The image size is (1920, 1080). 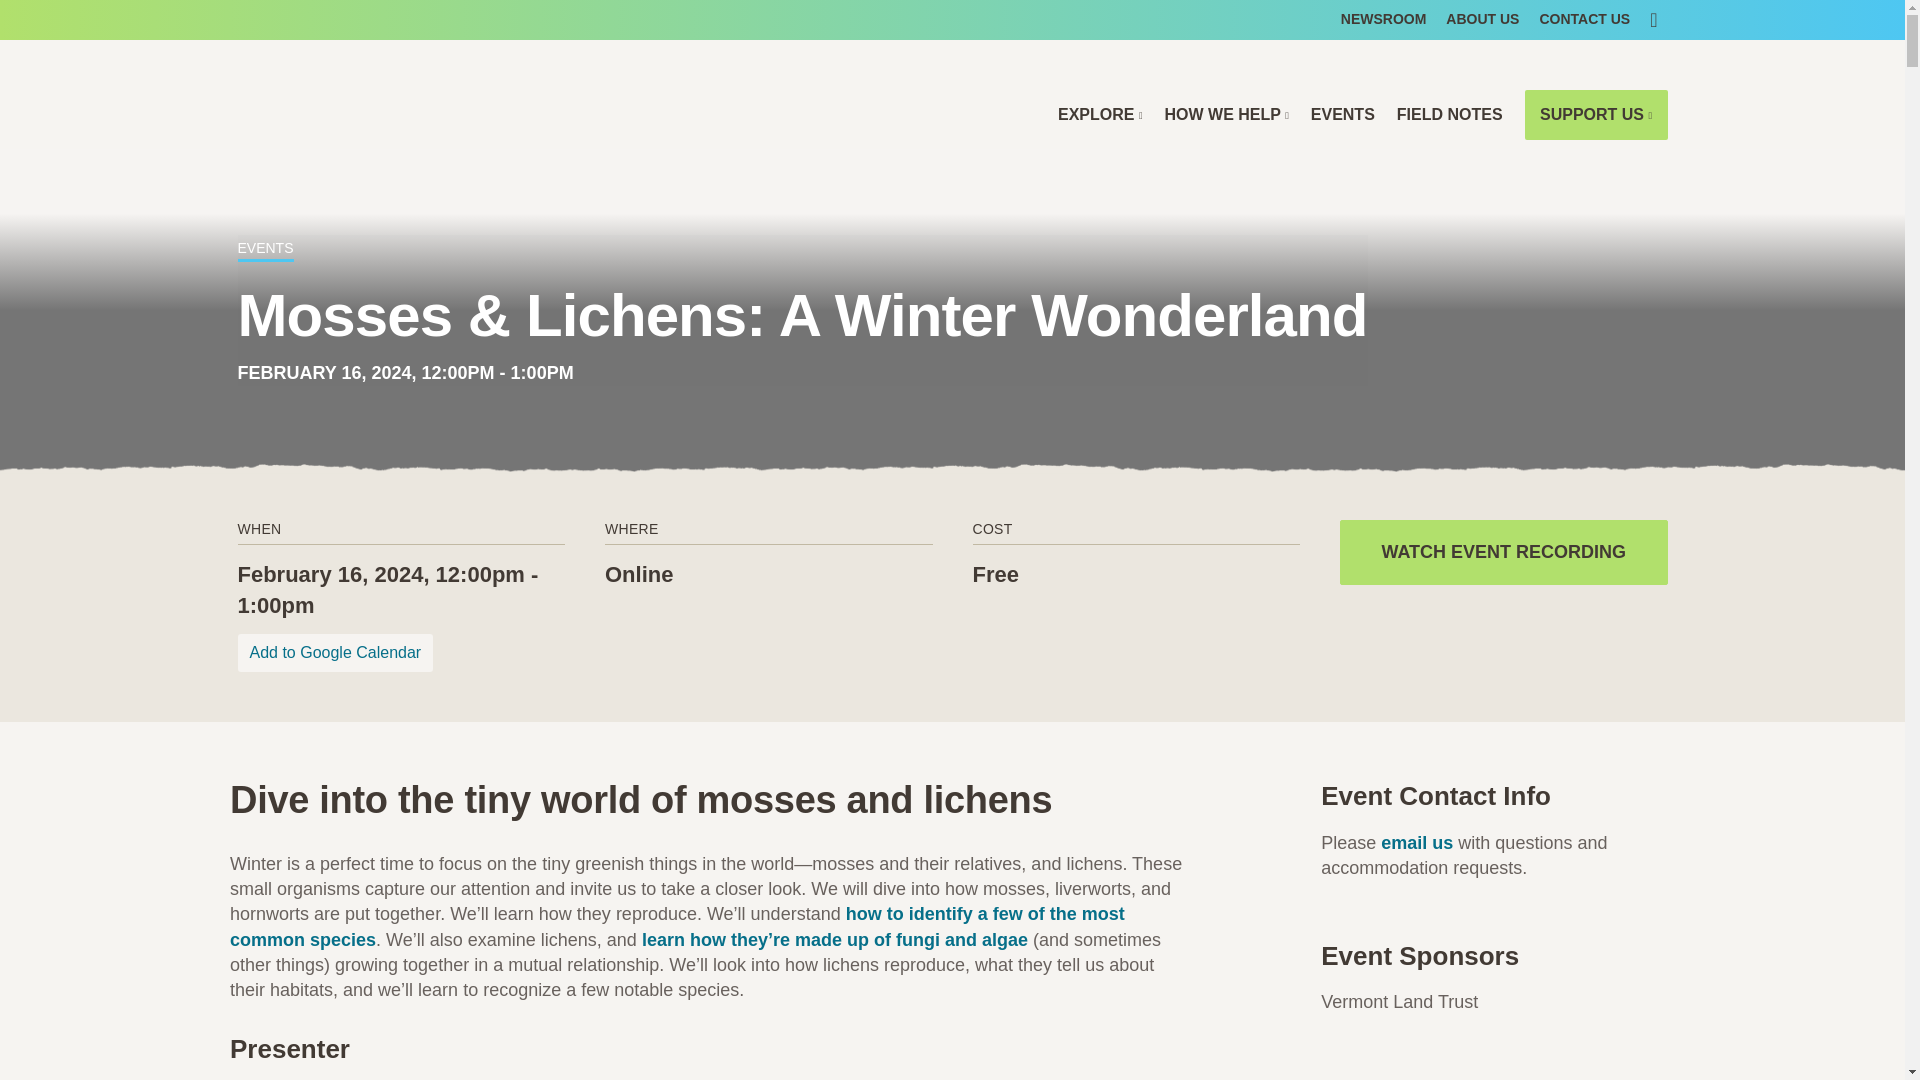 What do you see at coordinates (952, 14) in the screenshot?
I see `SKIP TO MAIN CONTENT` at bounding box center [952, 14].